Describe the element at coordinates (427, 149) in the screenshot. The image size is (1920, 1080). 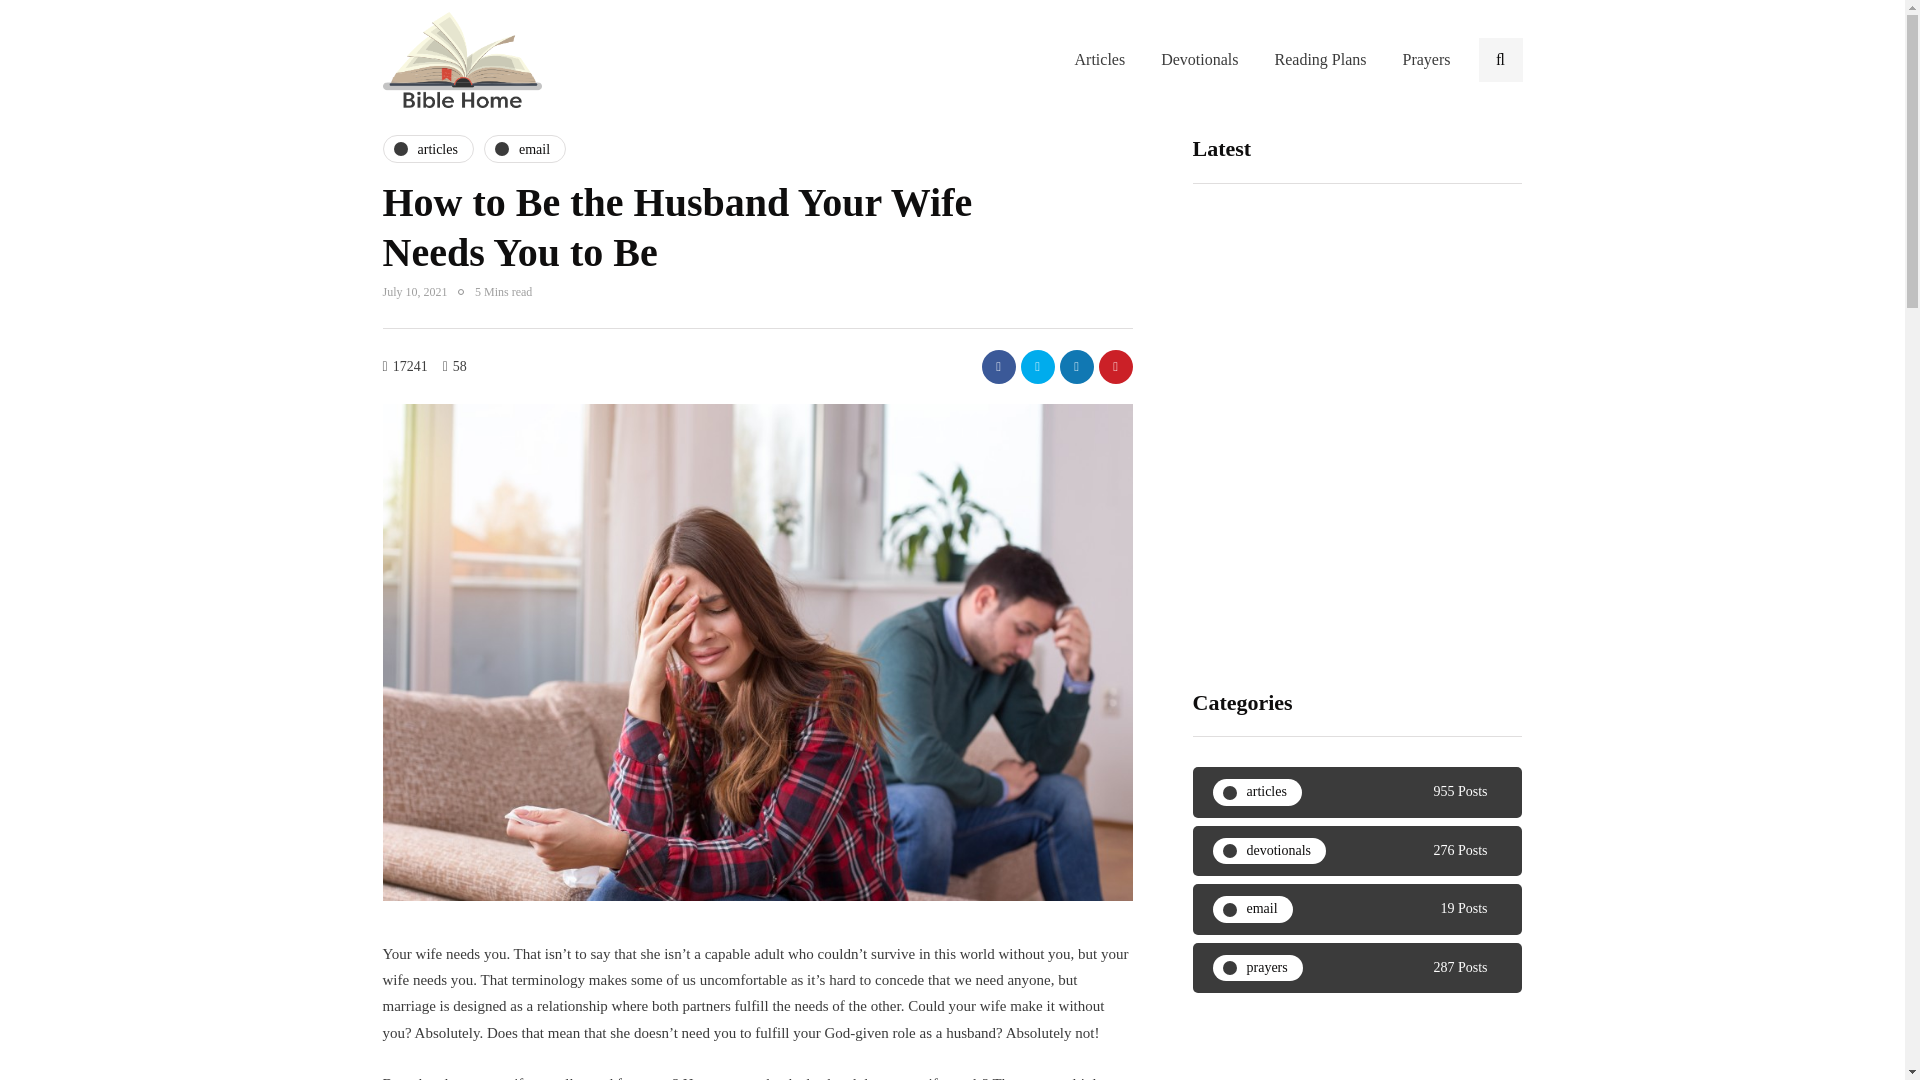
I see `articles` at that location.